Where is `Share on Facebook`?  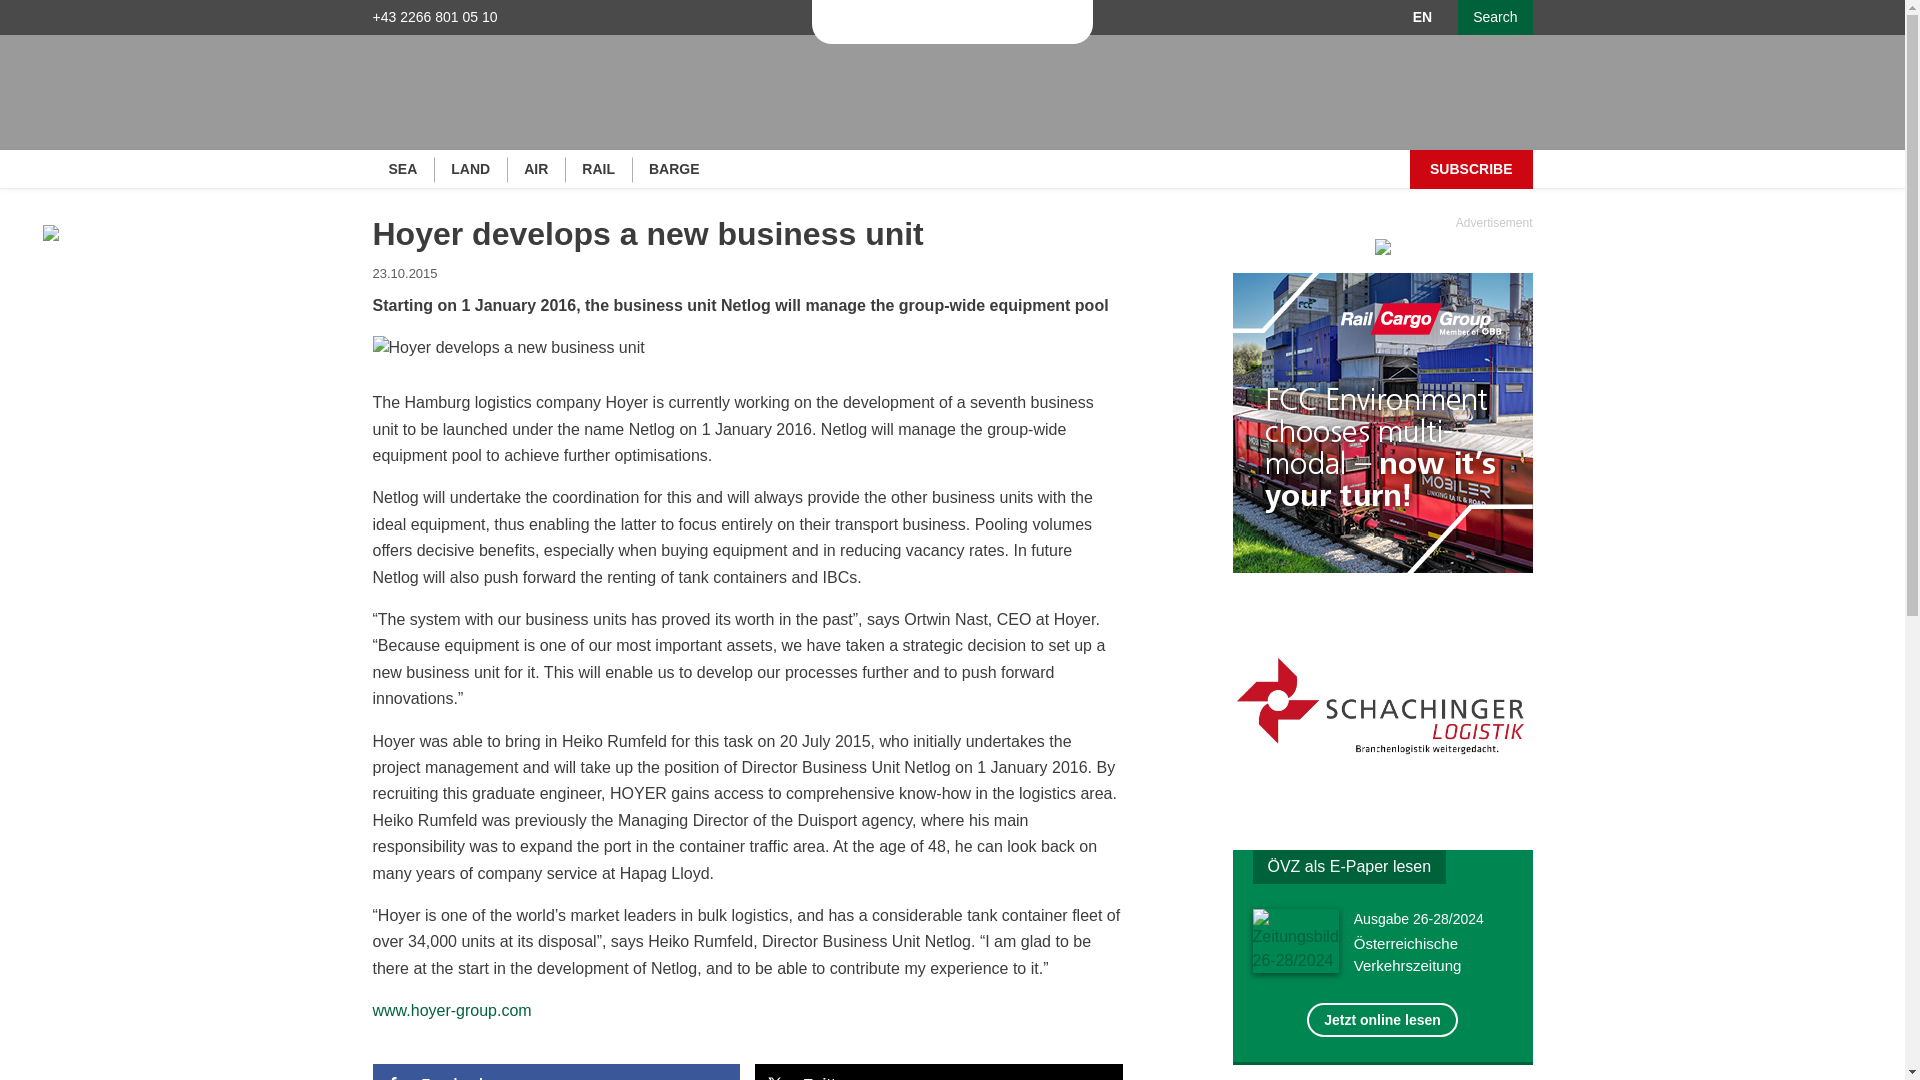 Share on Facebook is located at coordinates (556, 1072).